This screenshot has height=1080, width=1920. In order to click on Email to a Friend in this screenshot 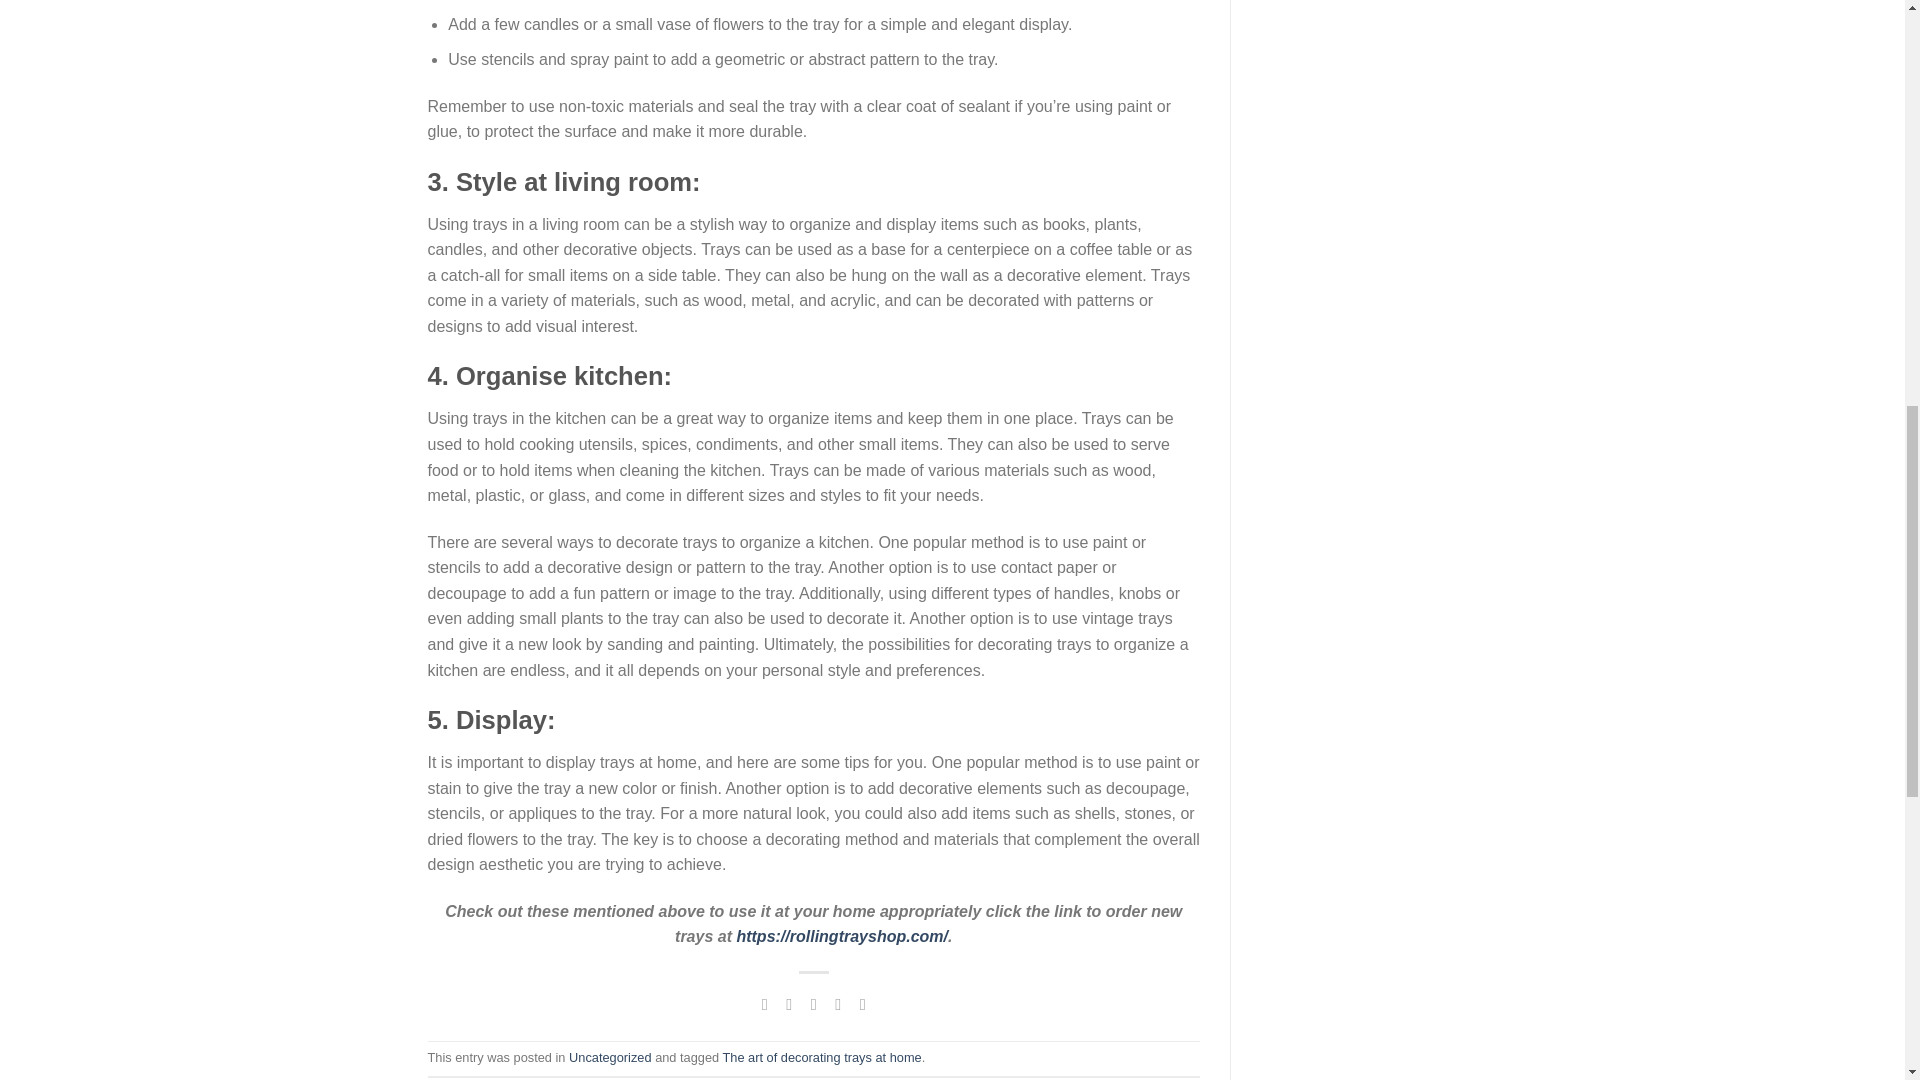, I will do `click(814, 1002)`.